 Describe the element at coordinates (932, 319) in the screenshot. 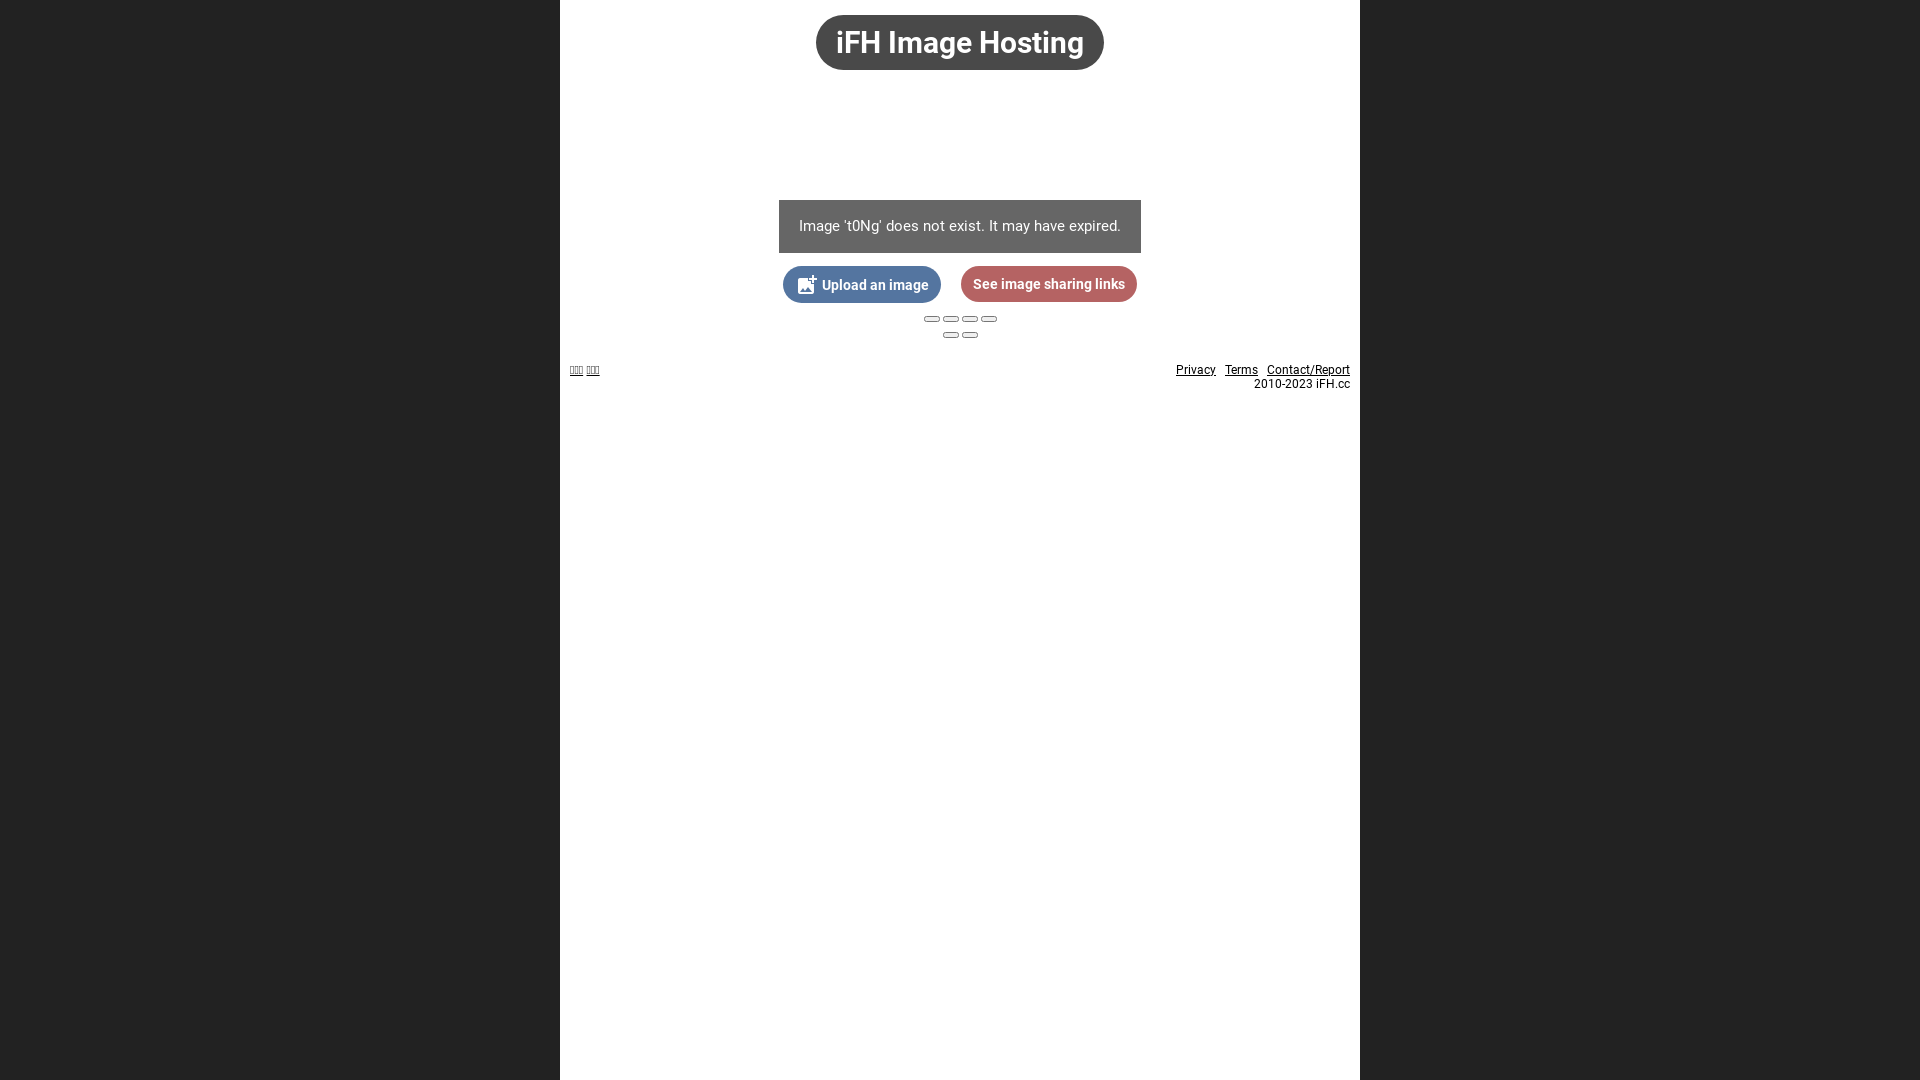

I see `(Esc)` at that location.